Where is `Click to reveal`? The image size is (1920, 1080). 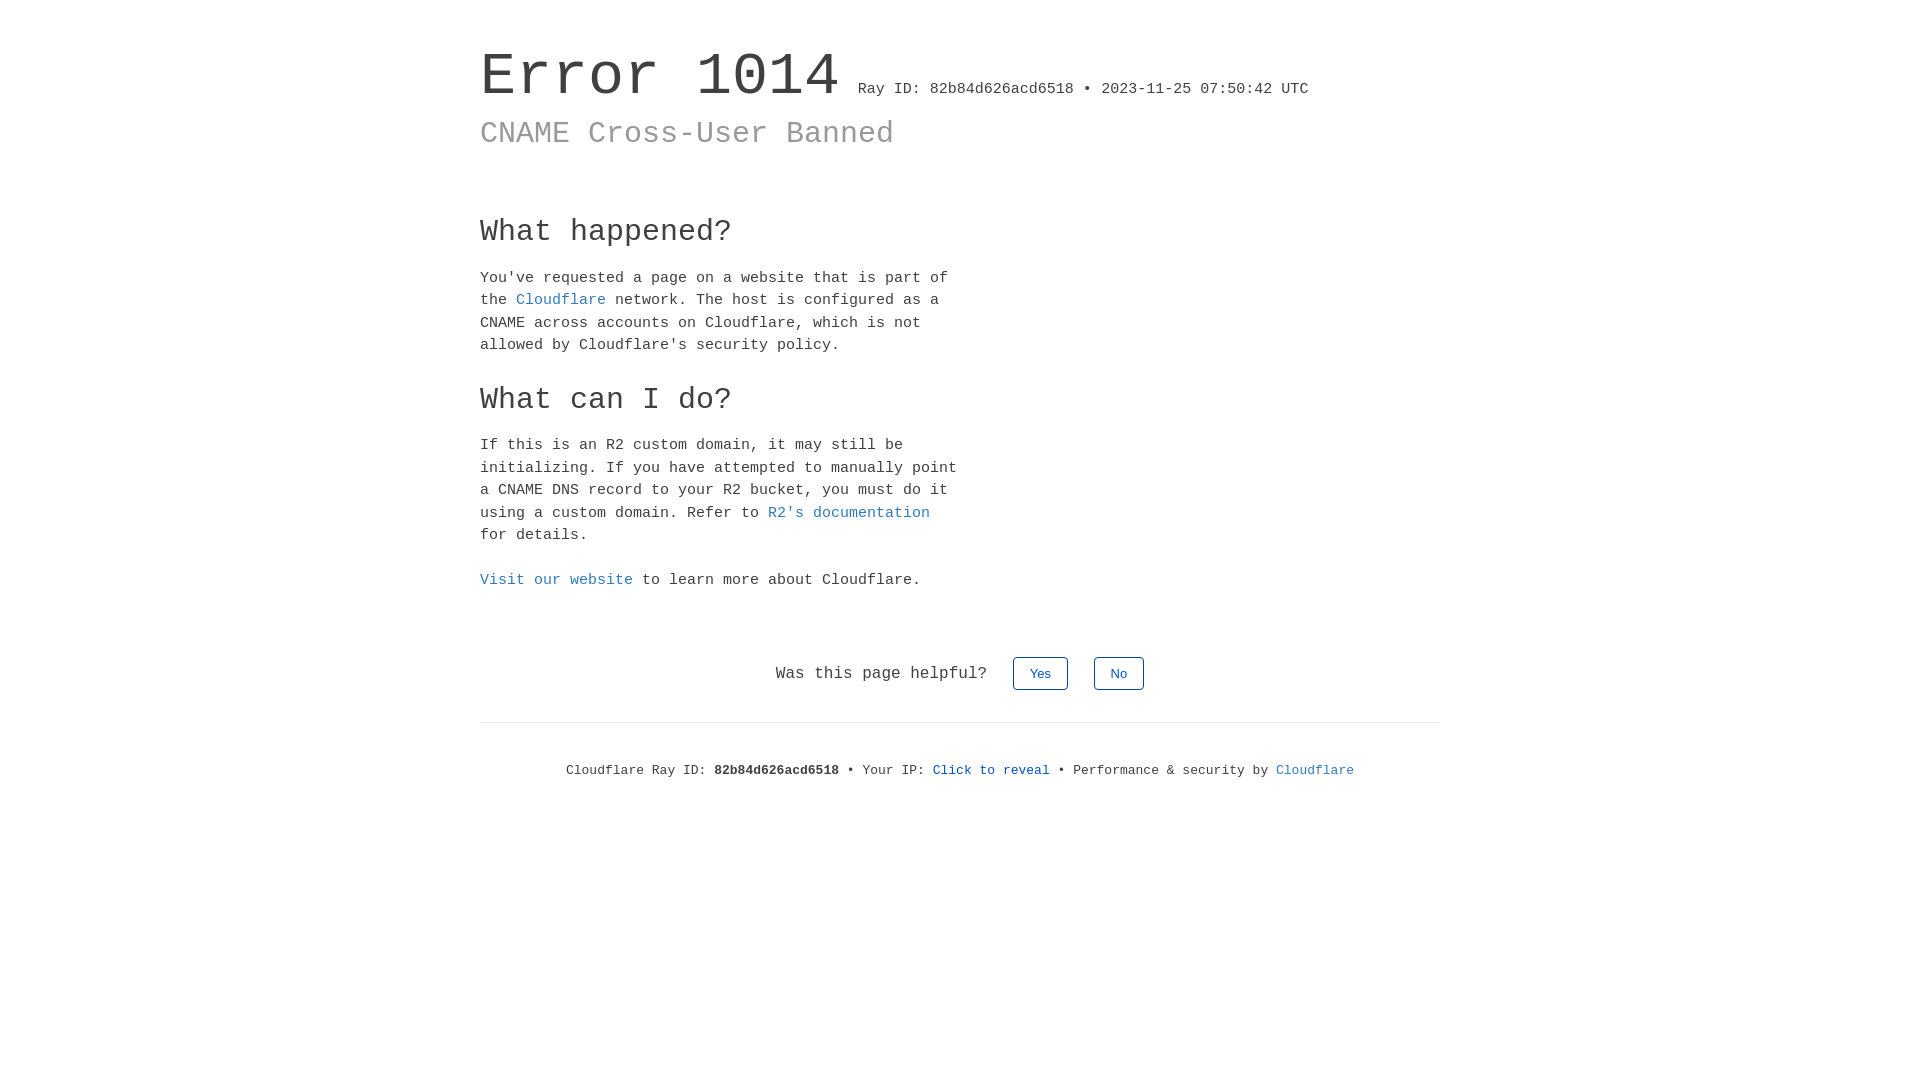 Click to reveal is located at coordinates (992, 770).